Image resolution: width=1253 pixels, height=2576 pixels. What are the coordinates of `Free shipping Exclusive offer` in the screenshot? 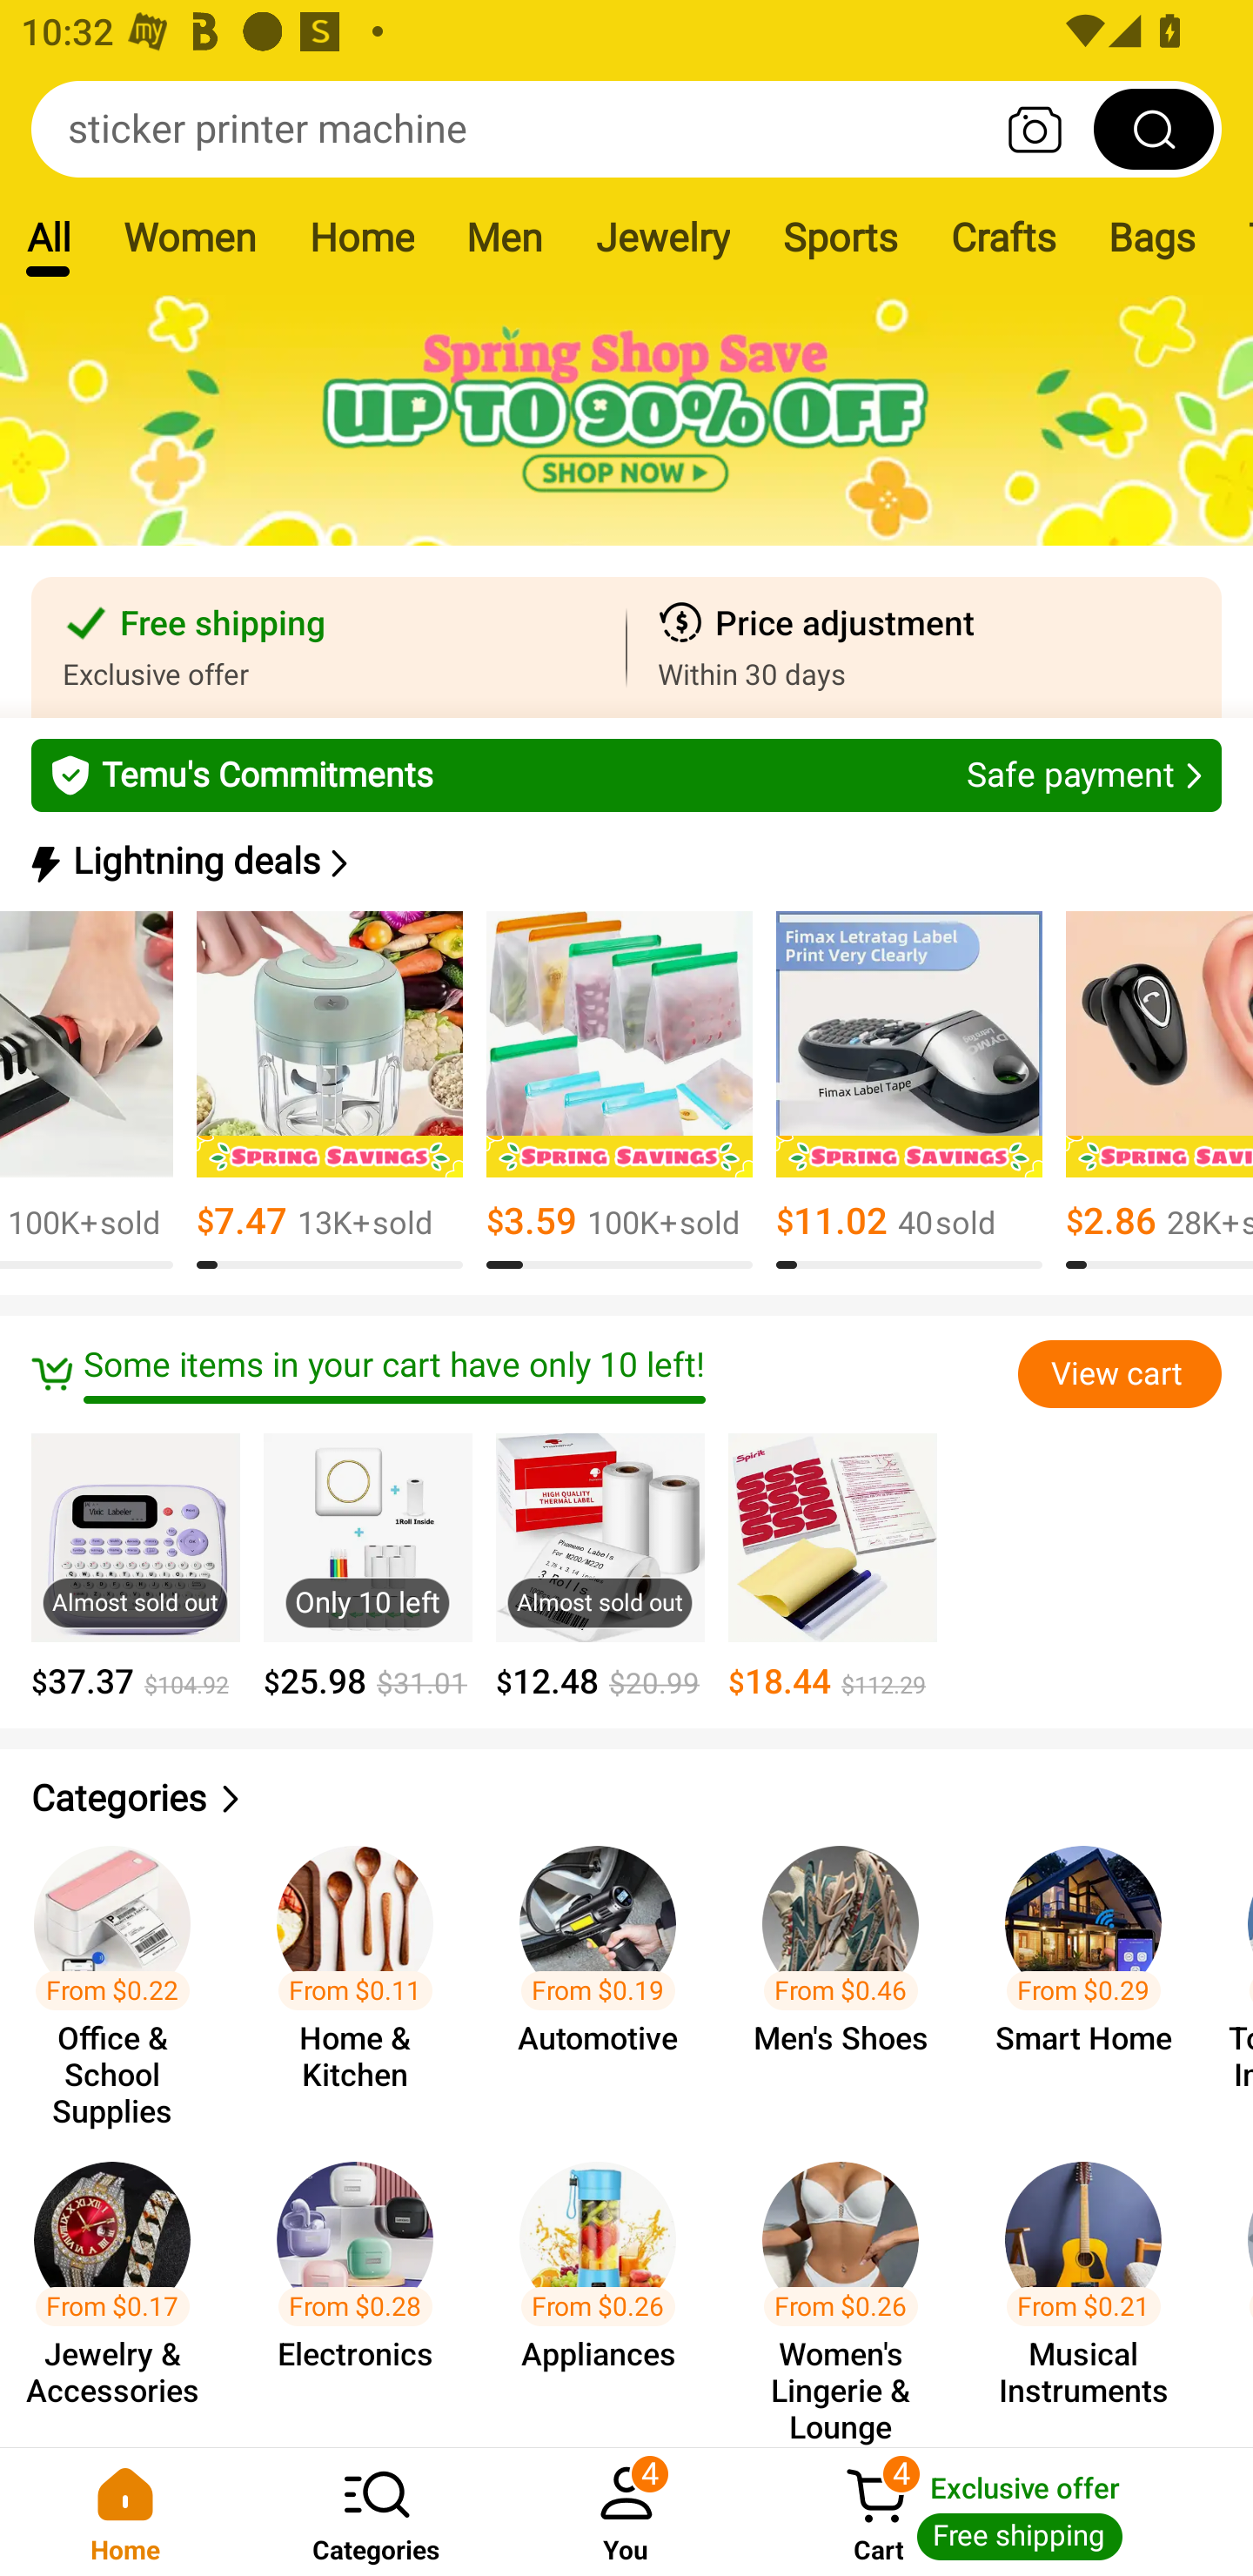 It's located at (329, 647).